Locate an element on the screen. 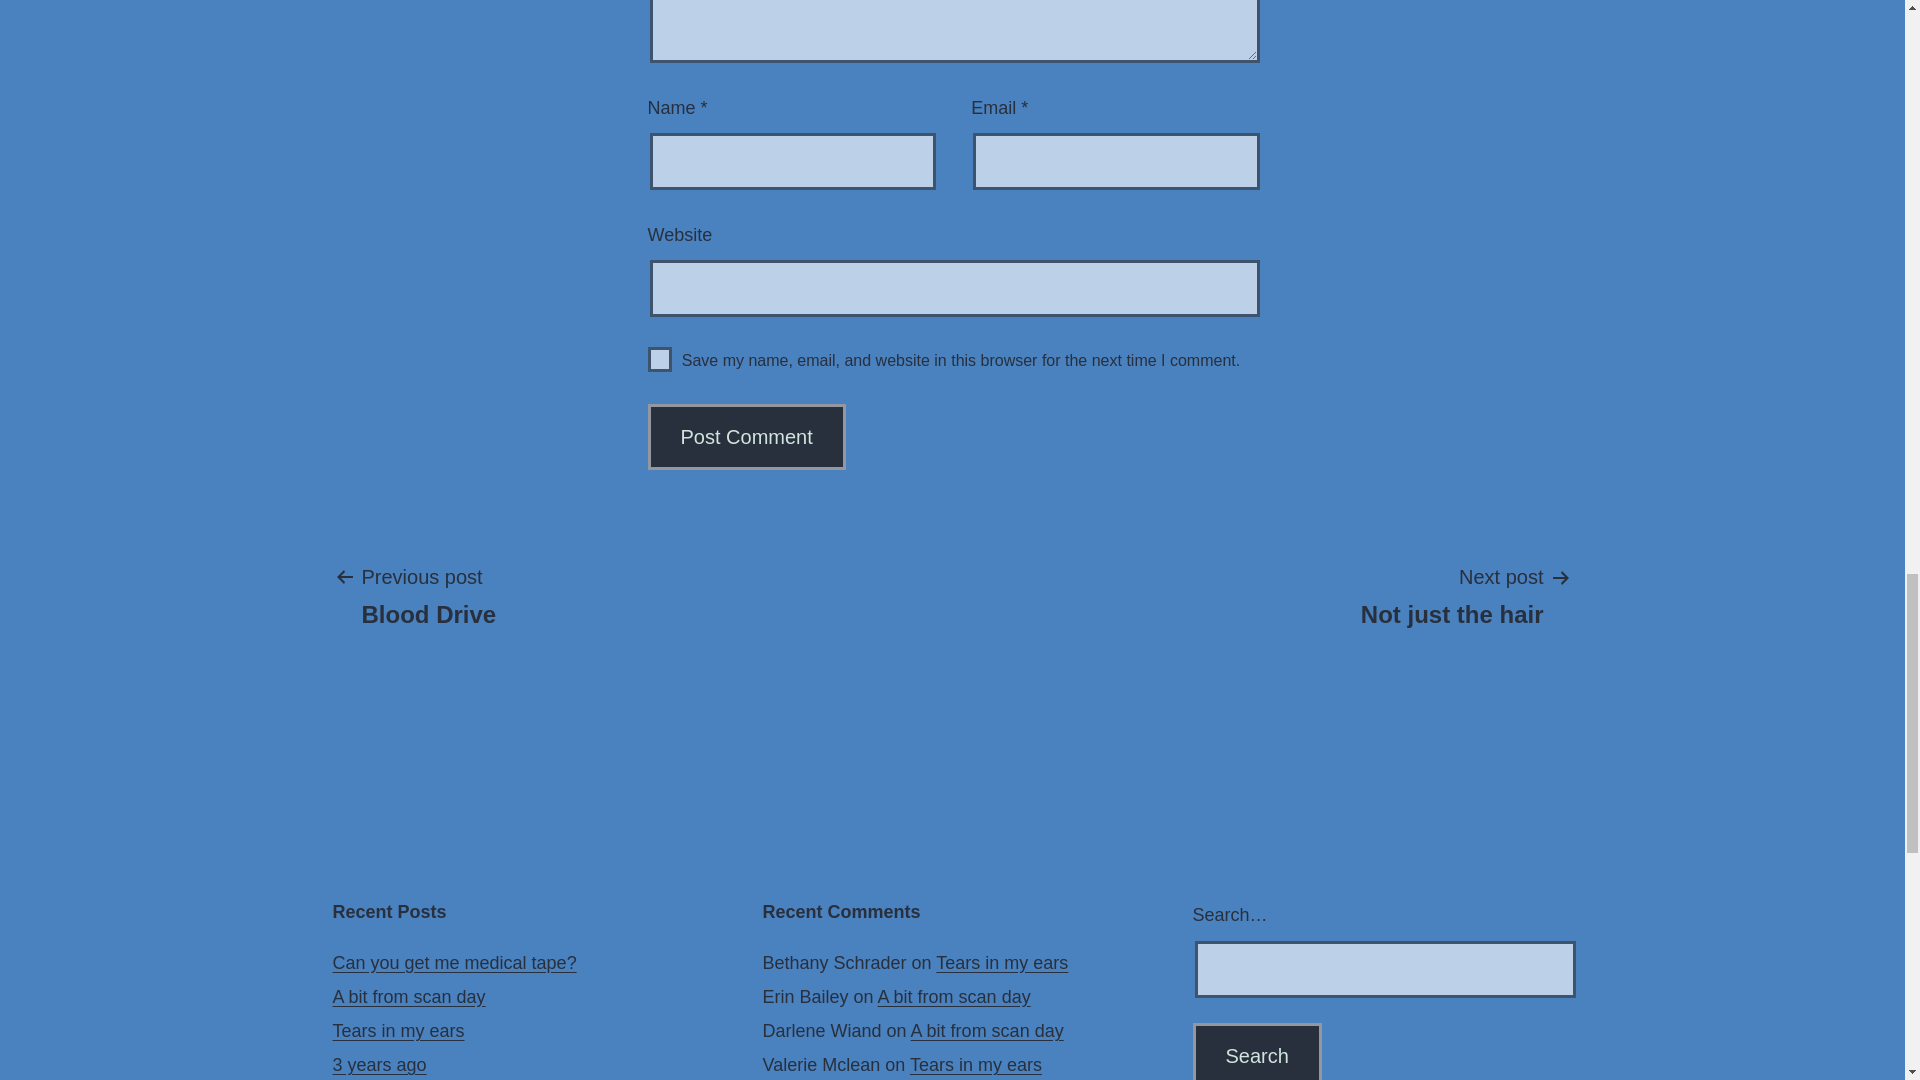  Can you get me medical tape? is located at coordinates (1256, 1051).